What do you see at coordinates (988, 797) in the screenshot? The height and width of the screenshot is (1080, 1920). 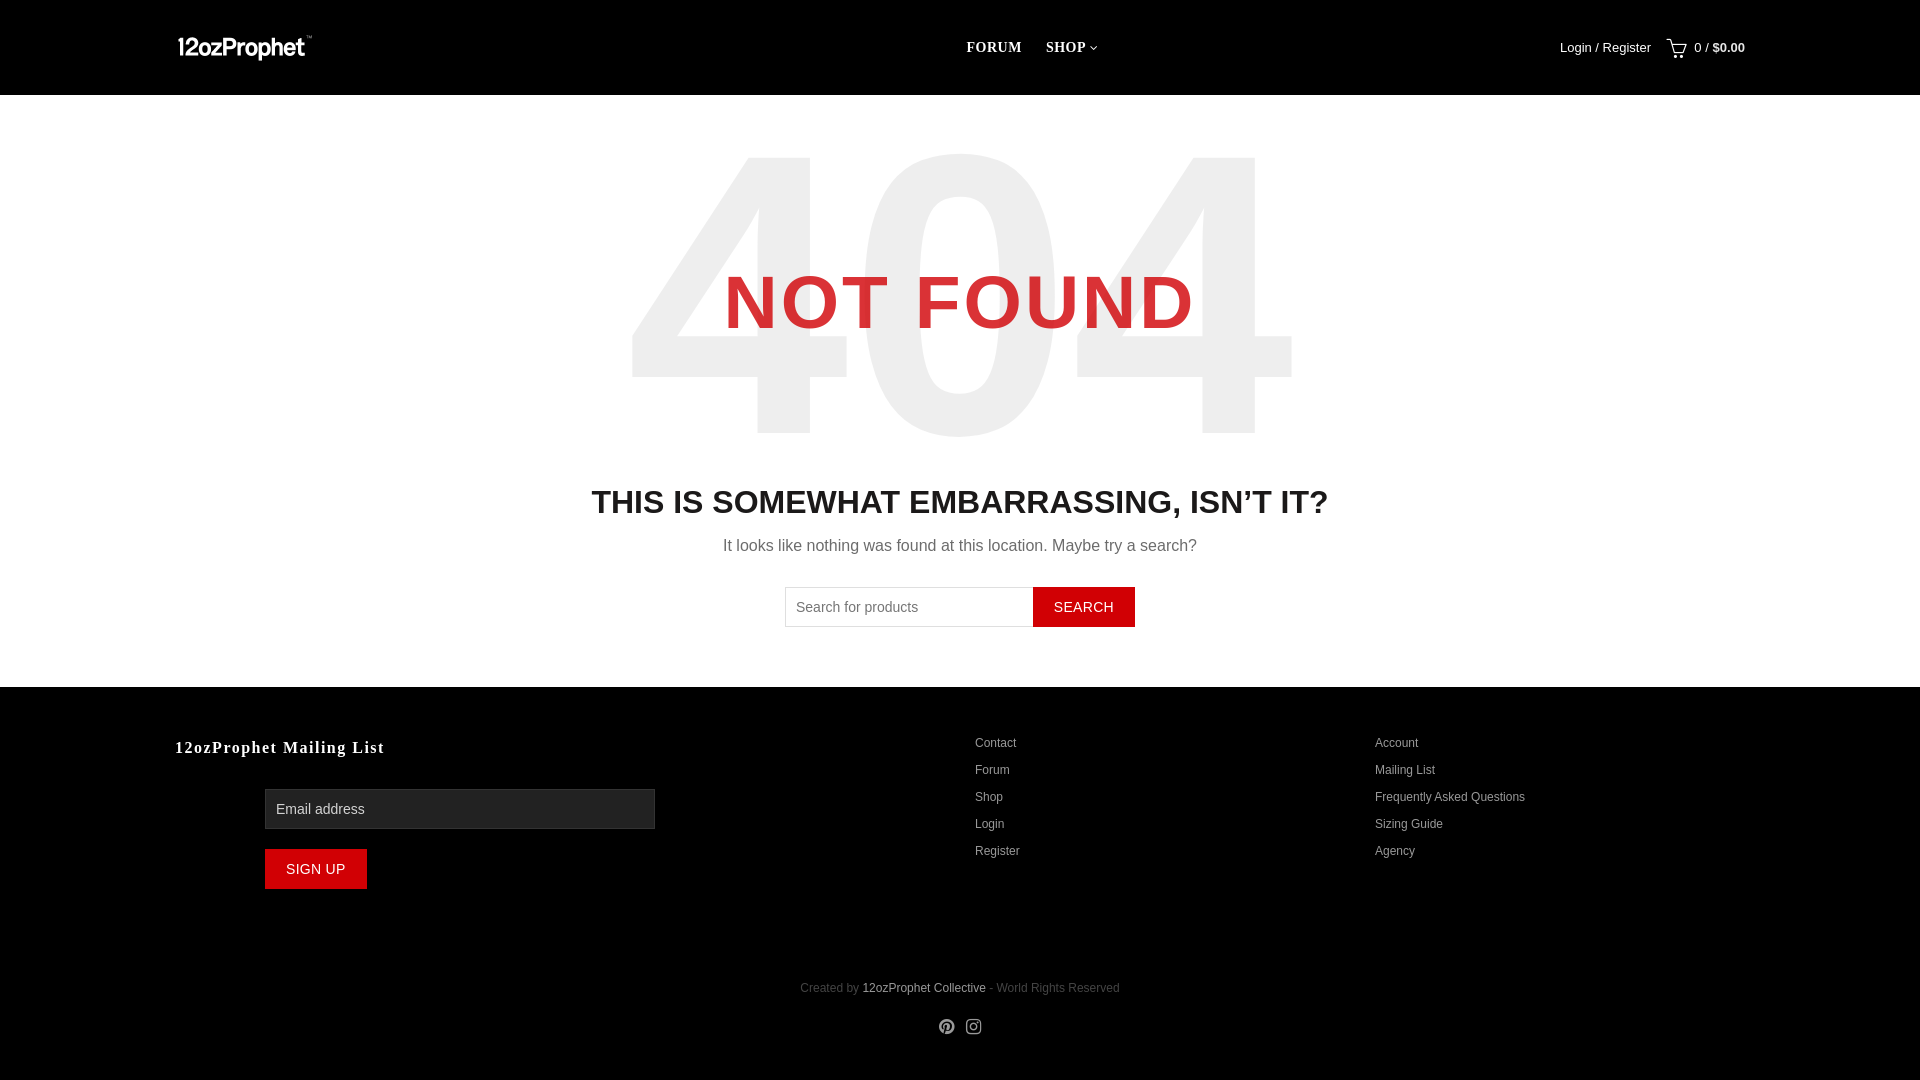 I see `Shop` at bounding box center [988, 797].